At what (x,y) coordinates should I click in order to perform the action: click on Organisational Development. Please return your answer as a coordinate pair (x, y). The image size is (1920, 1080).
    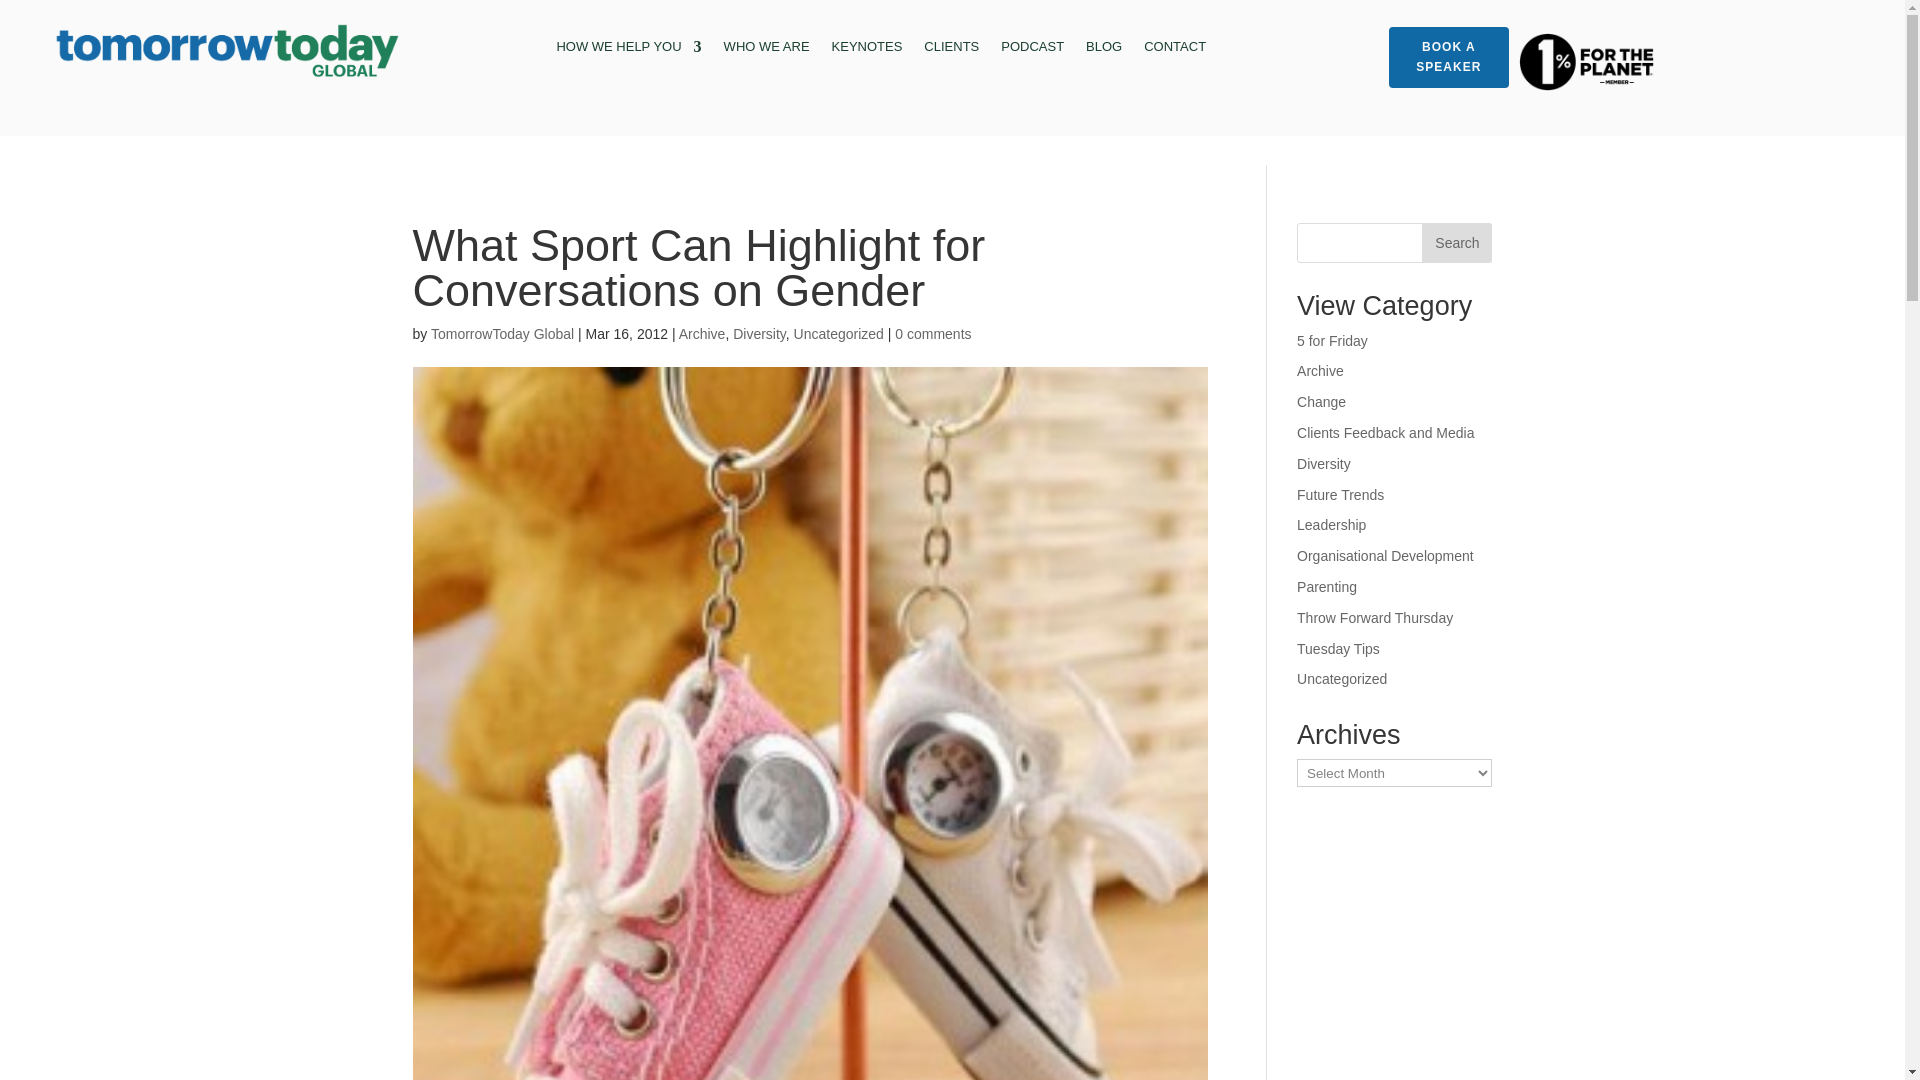
    Looking at the image, I should click on (1386, 555).